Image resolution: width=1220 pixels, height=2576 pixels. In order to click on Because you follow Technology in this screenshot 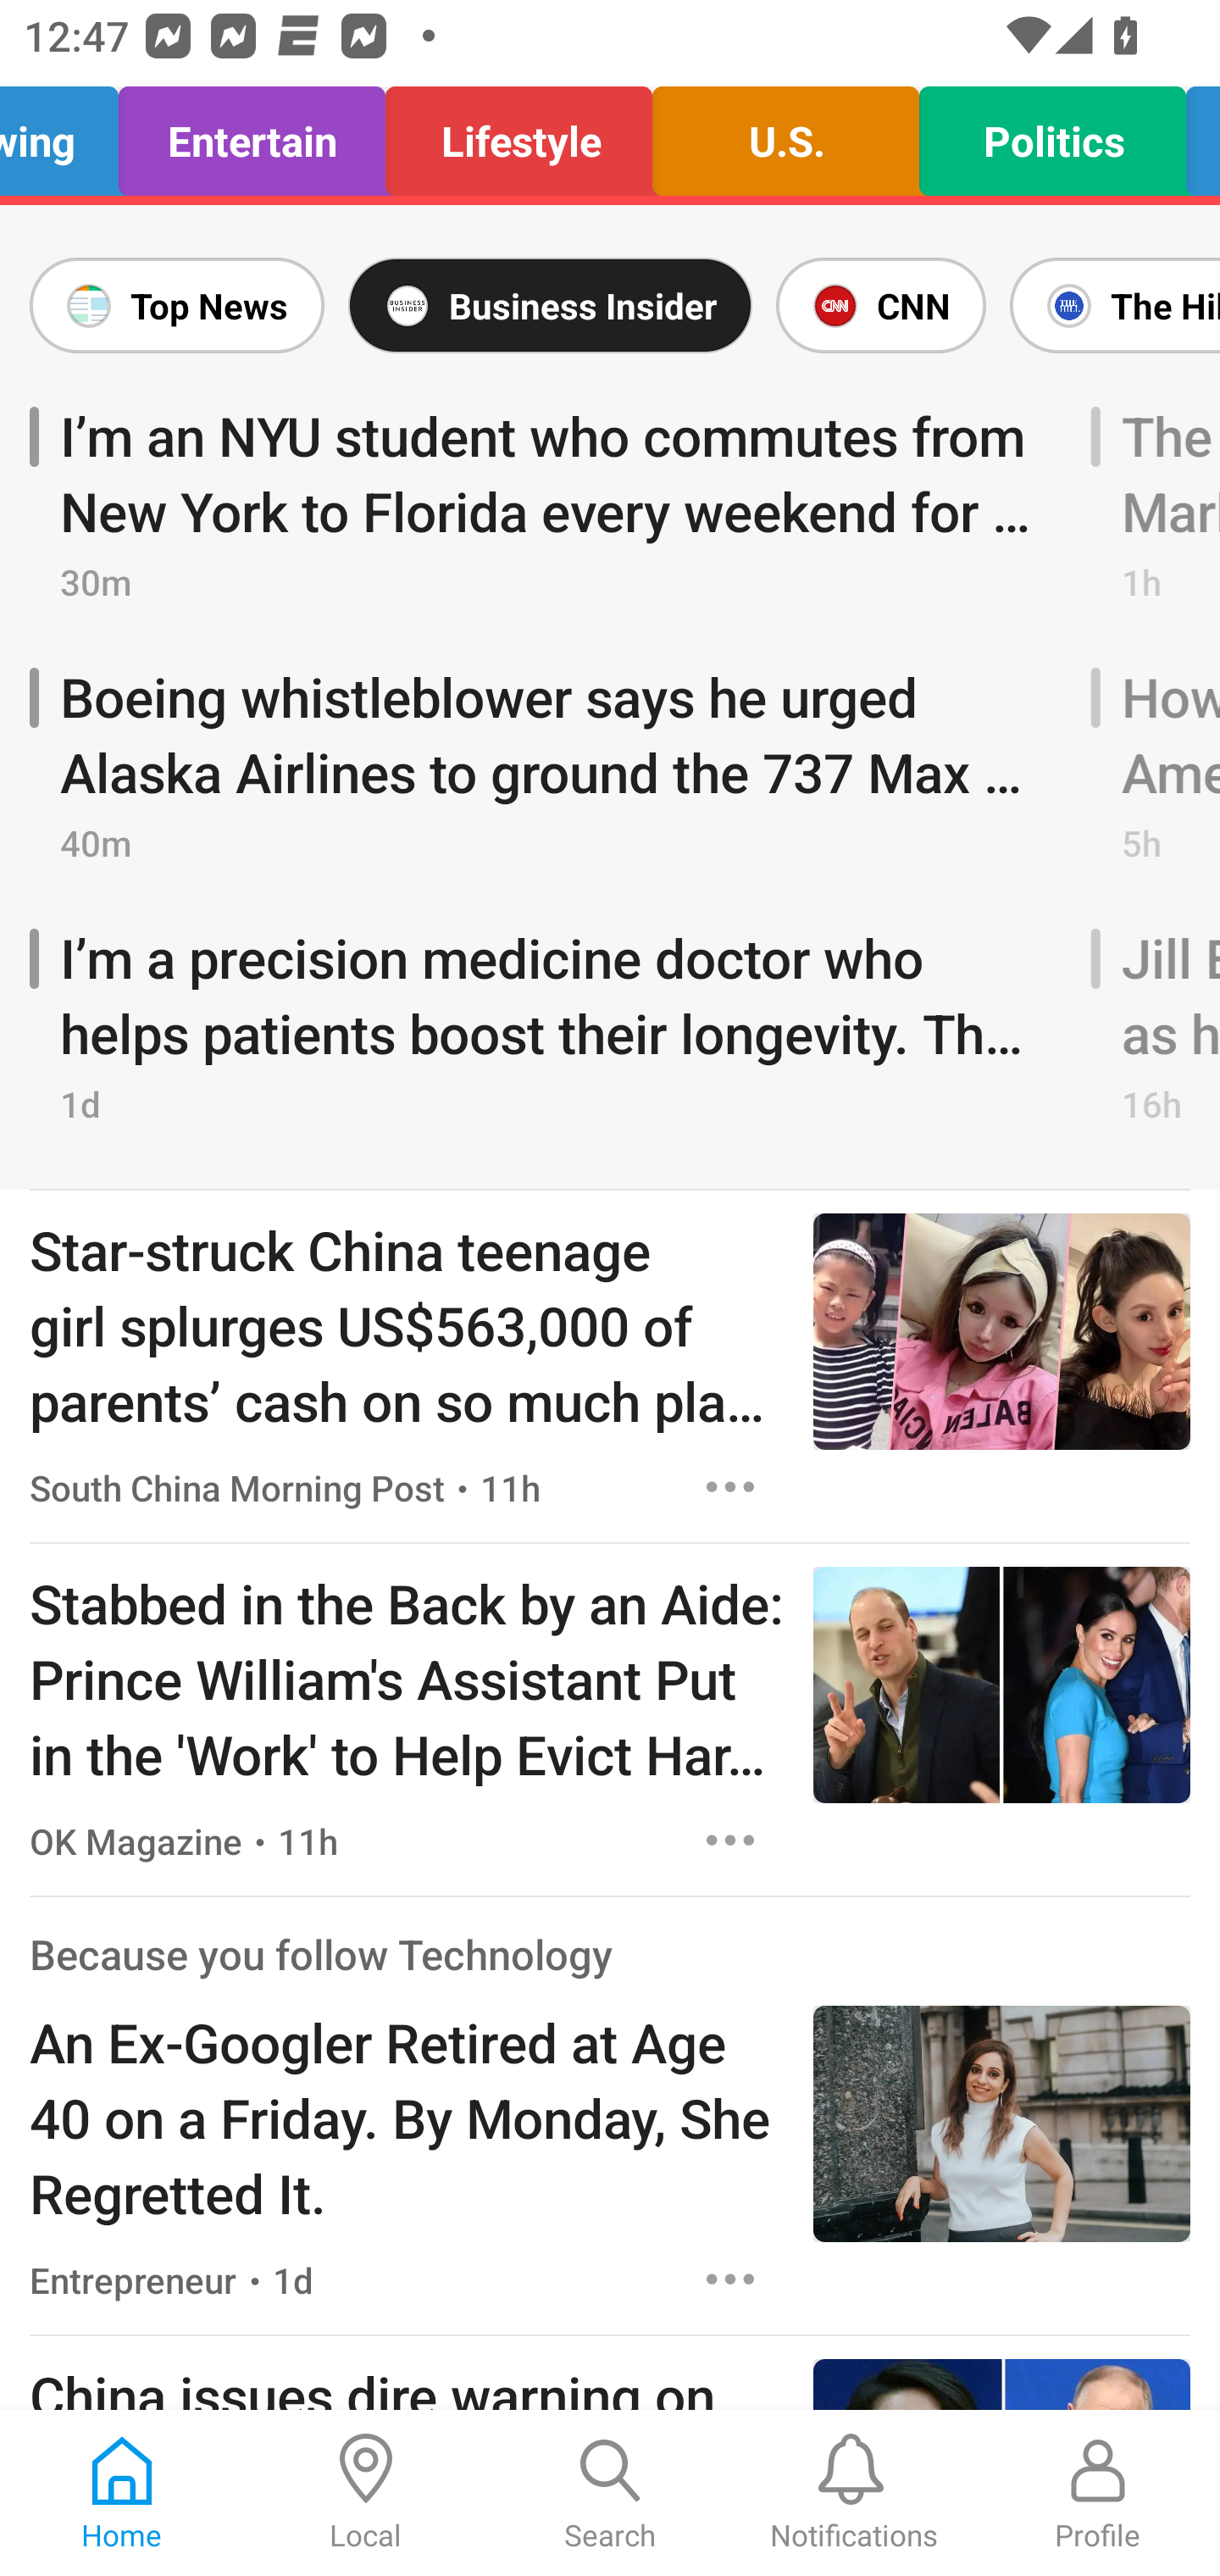, I will do `click(321, 1953)`.